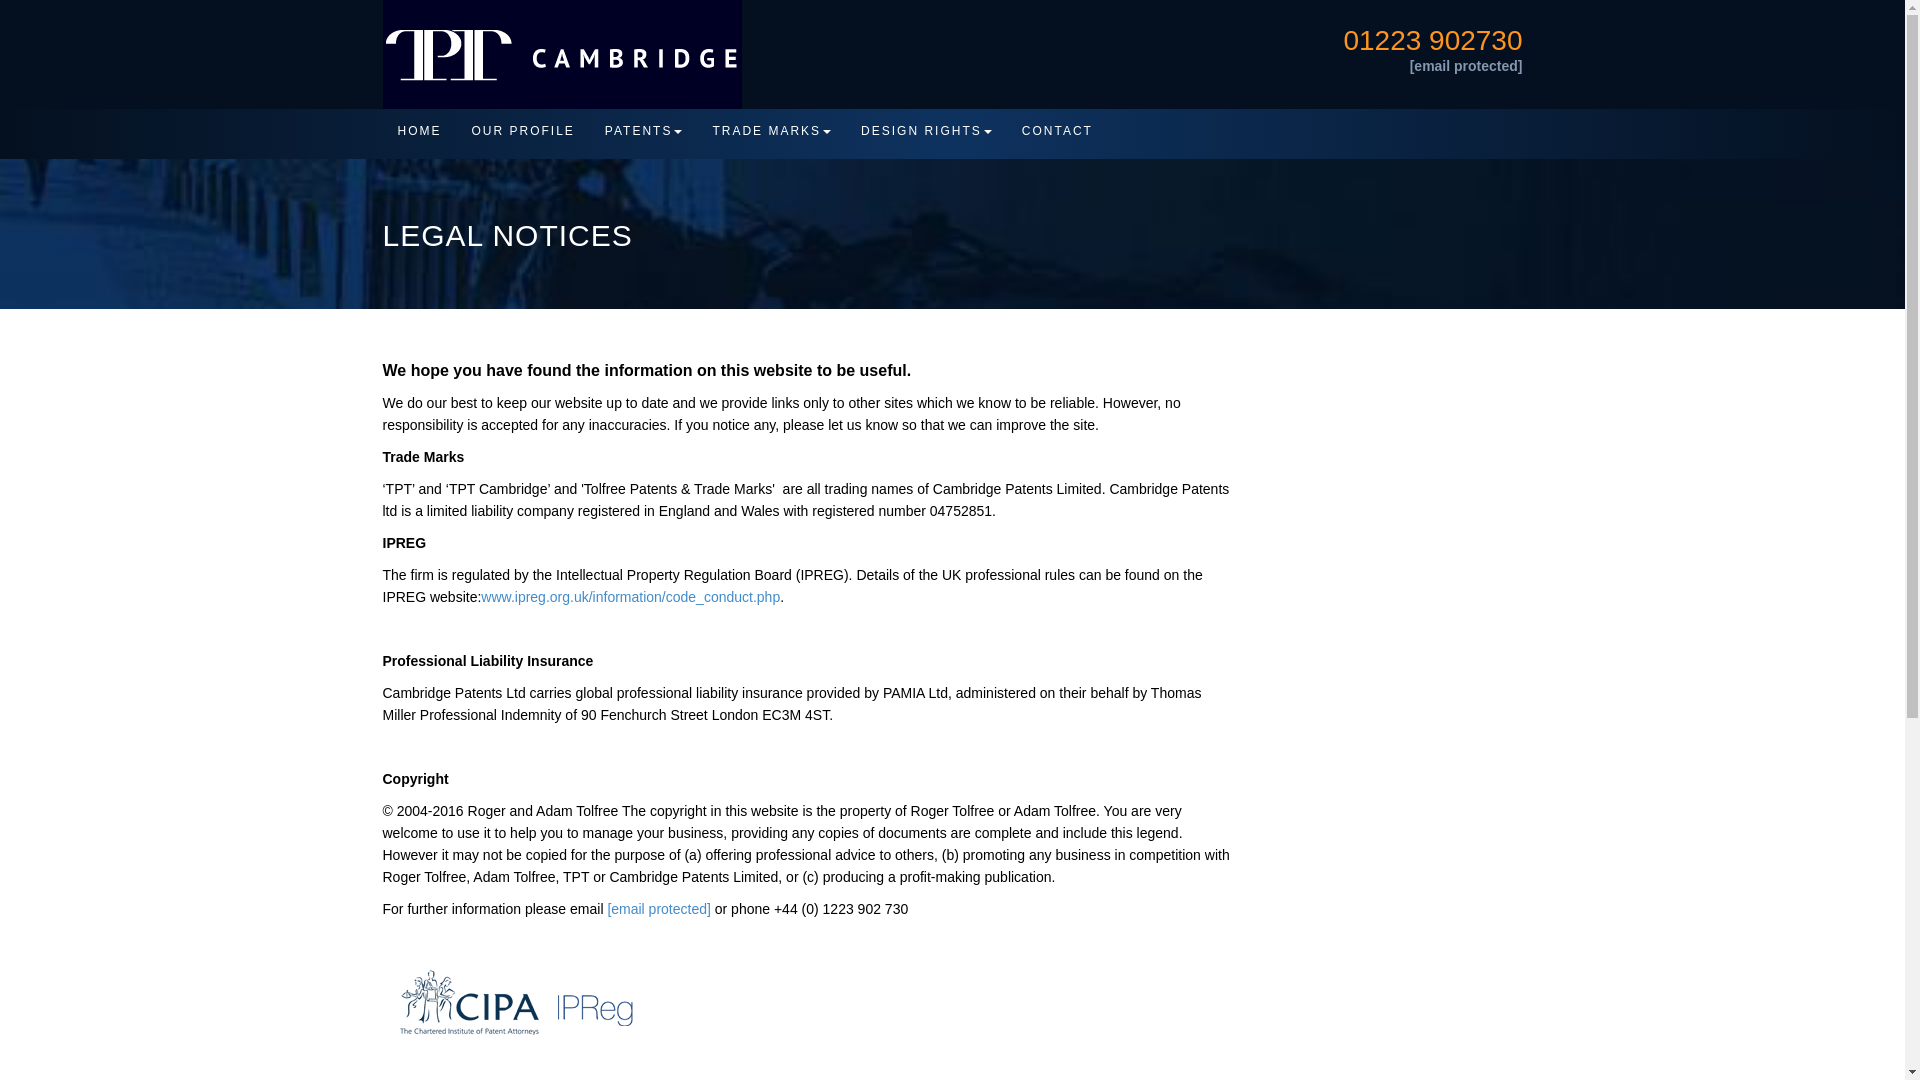 The width and height of the screenshot is (1920, 1080). Describe the element at coordinates (419, 132) in the screenshot. I see `HOME` at that location.